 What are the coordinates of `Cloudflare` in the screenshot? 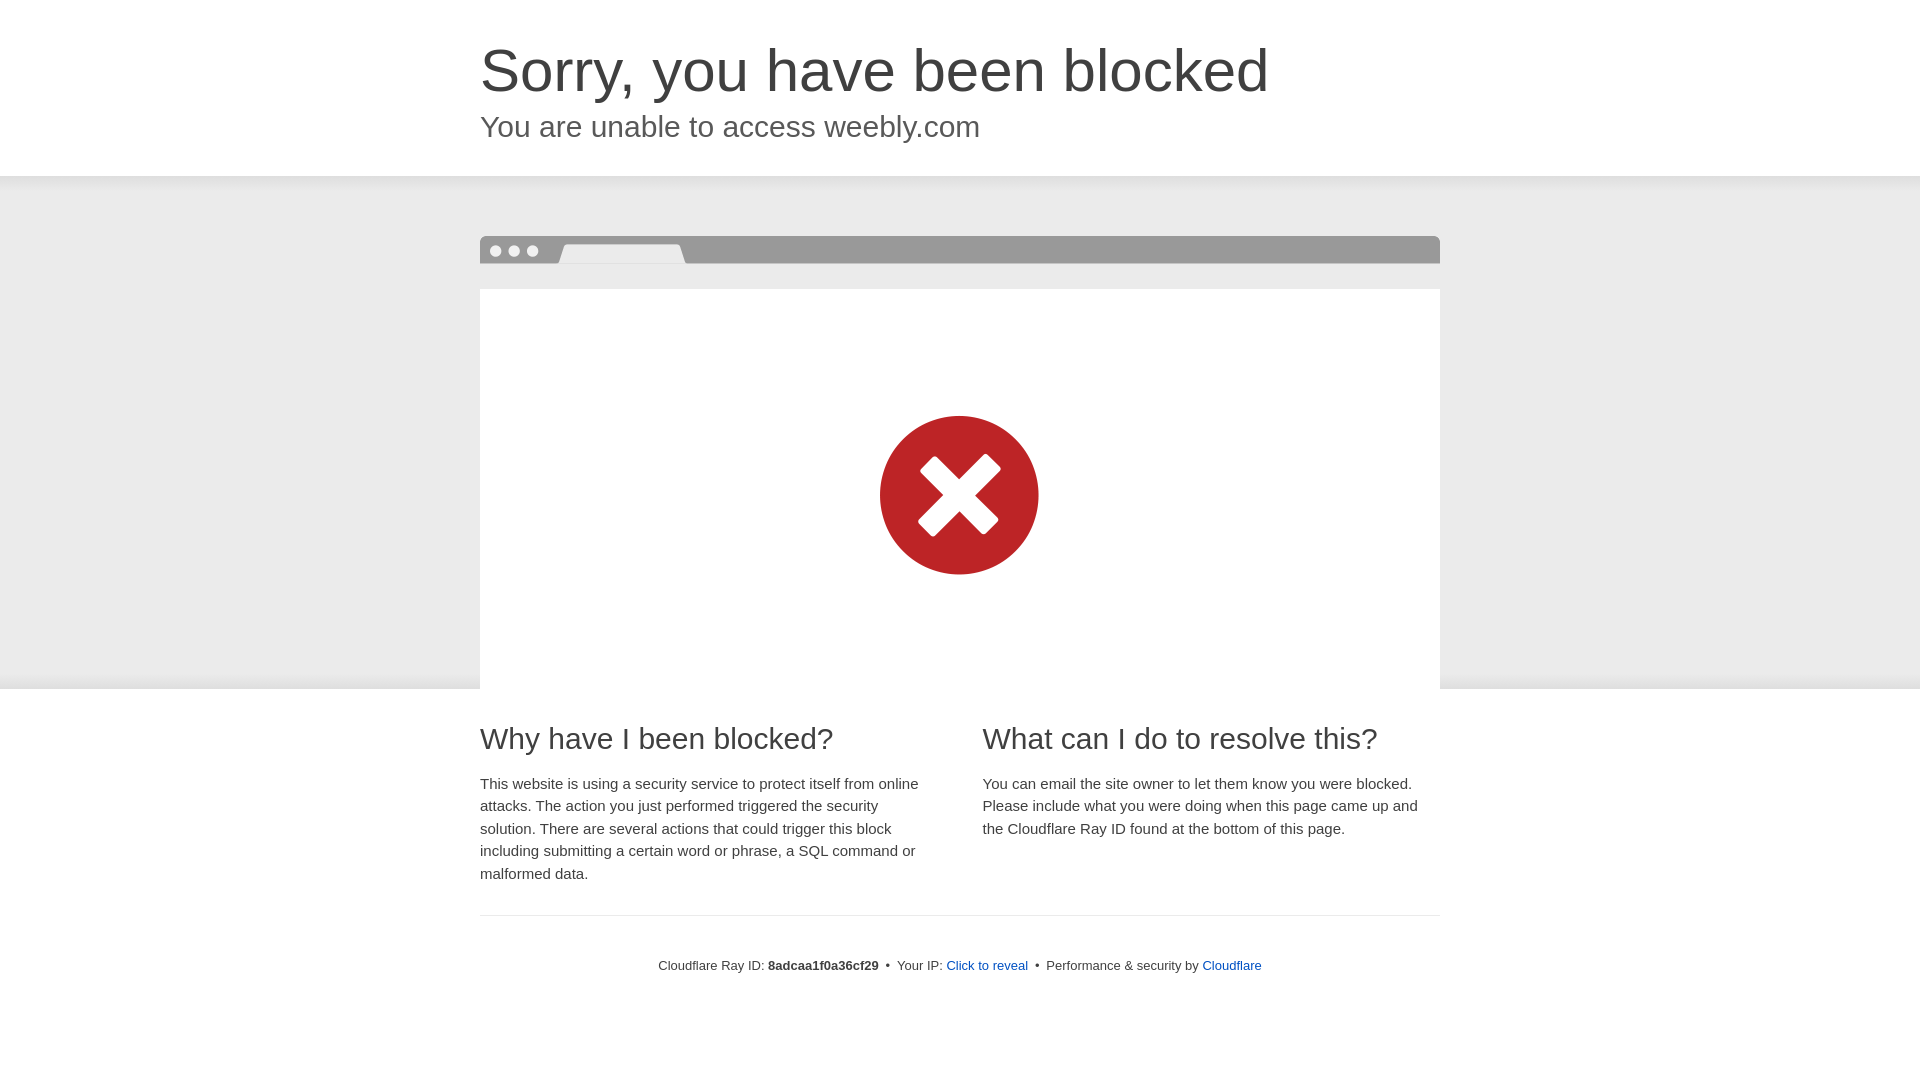 It's located at (1231, 965).